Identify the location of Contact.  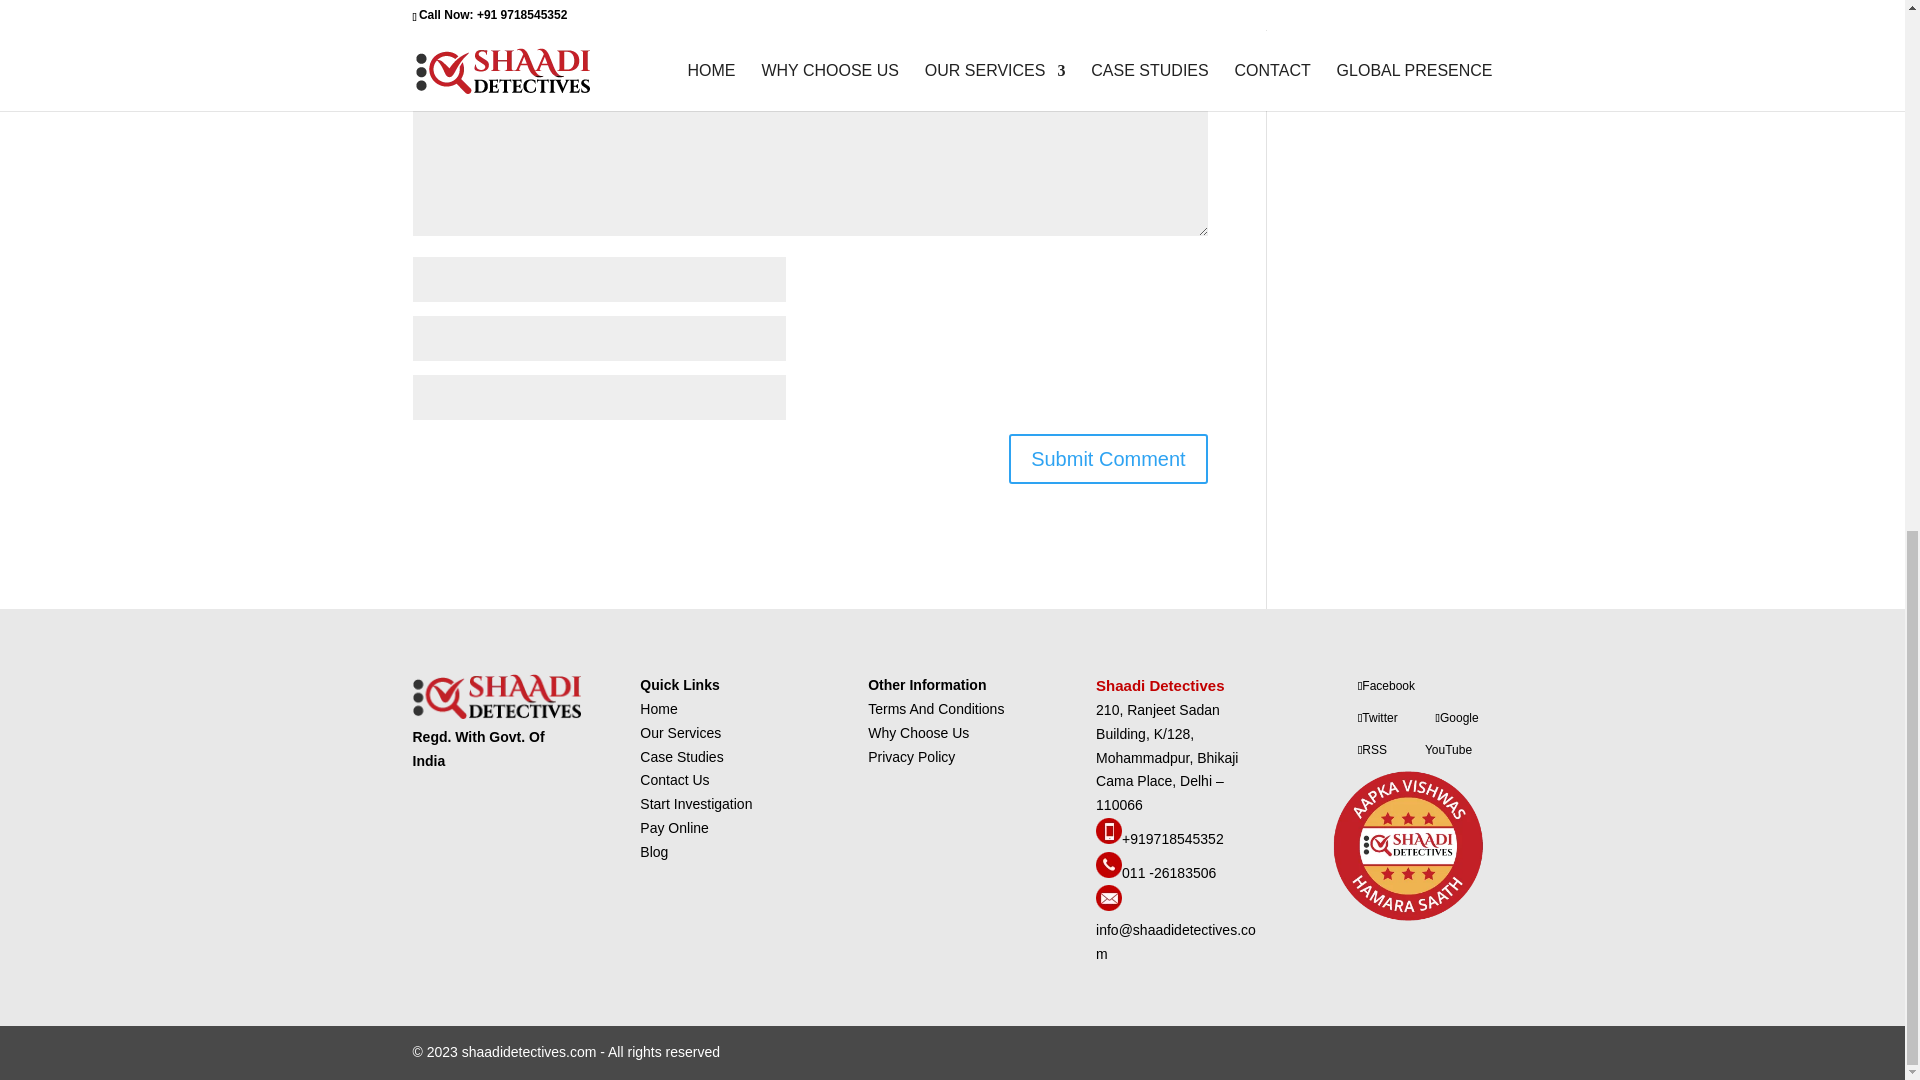
(674, 780).